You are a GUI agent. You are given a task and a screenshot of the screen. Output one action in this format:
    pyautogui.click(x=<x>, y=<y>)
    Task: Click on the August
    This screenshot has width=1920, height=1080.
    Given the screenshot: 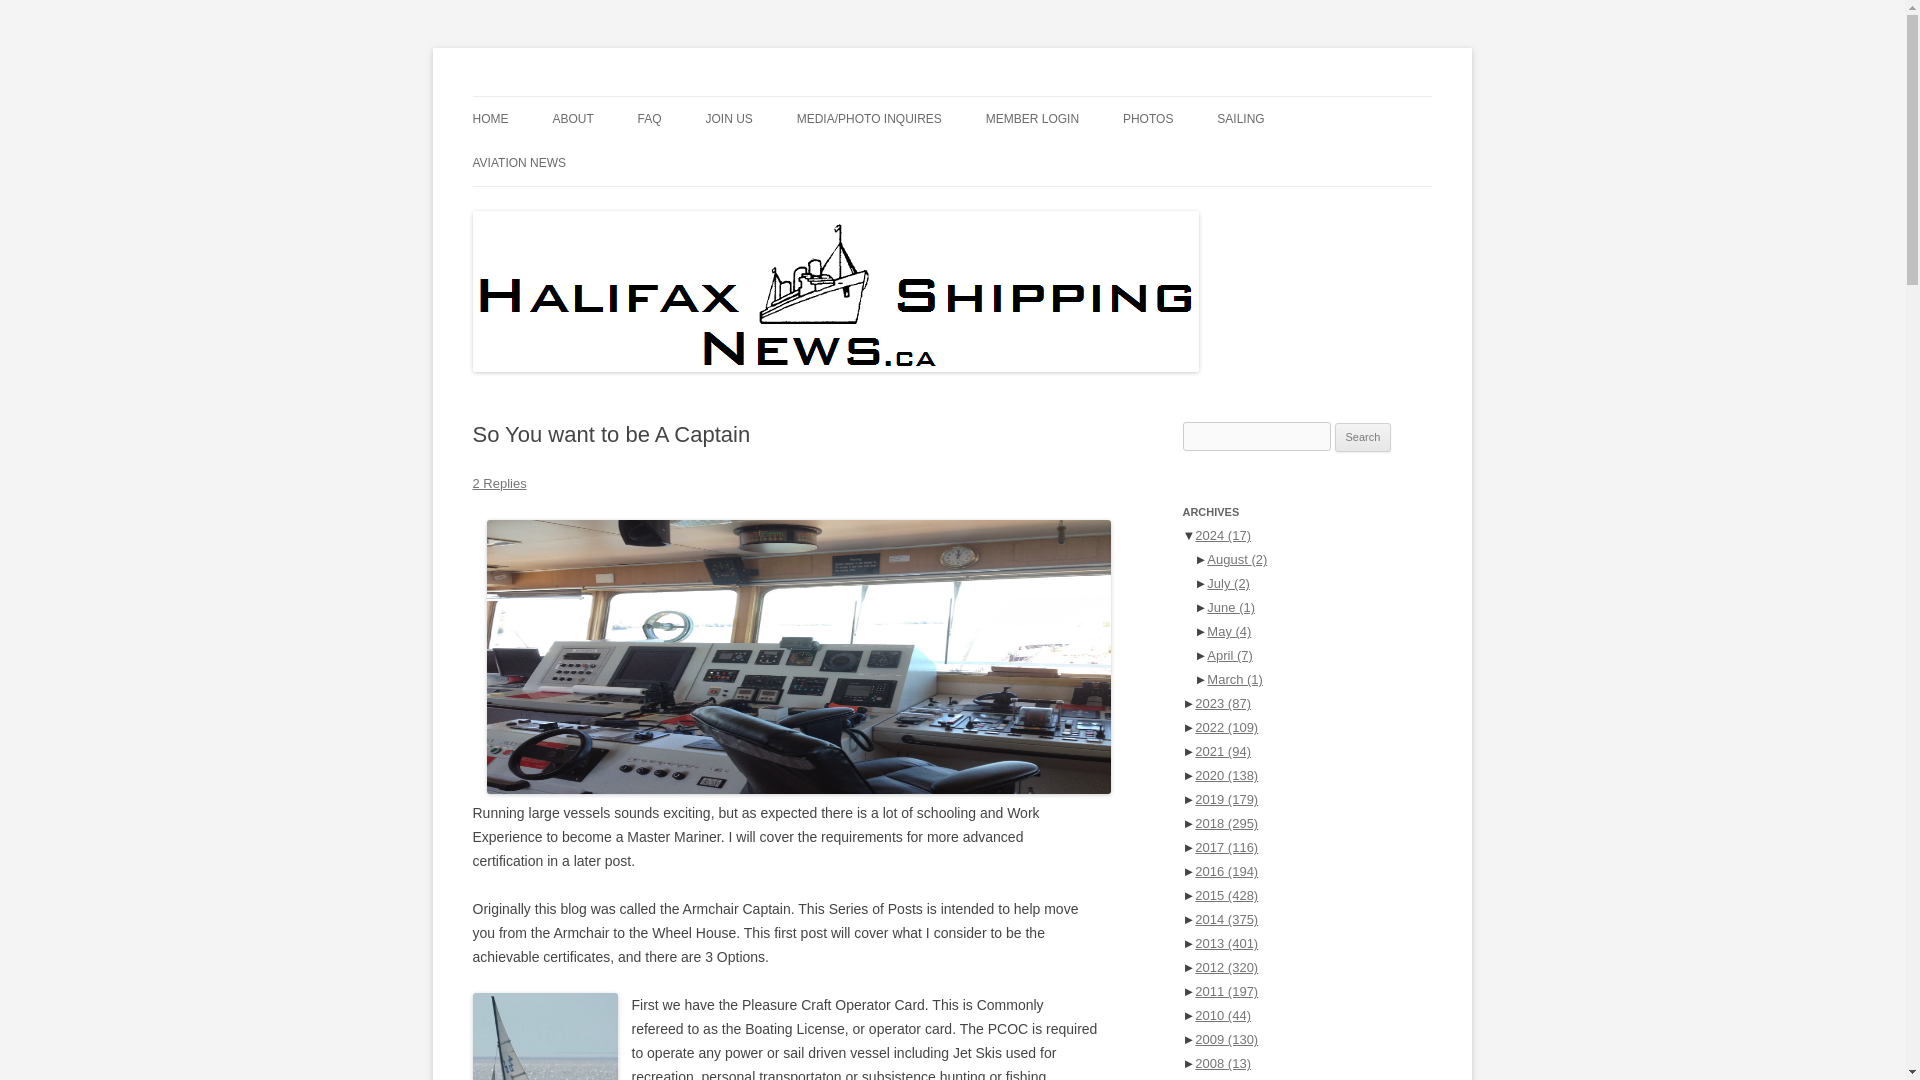 What is the action you would take?
    pyautogui.click(x=1237, y=559)
    